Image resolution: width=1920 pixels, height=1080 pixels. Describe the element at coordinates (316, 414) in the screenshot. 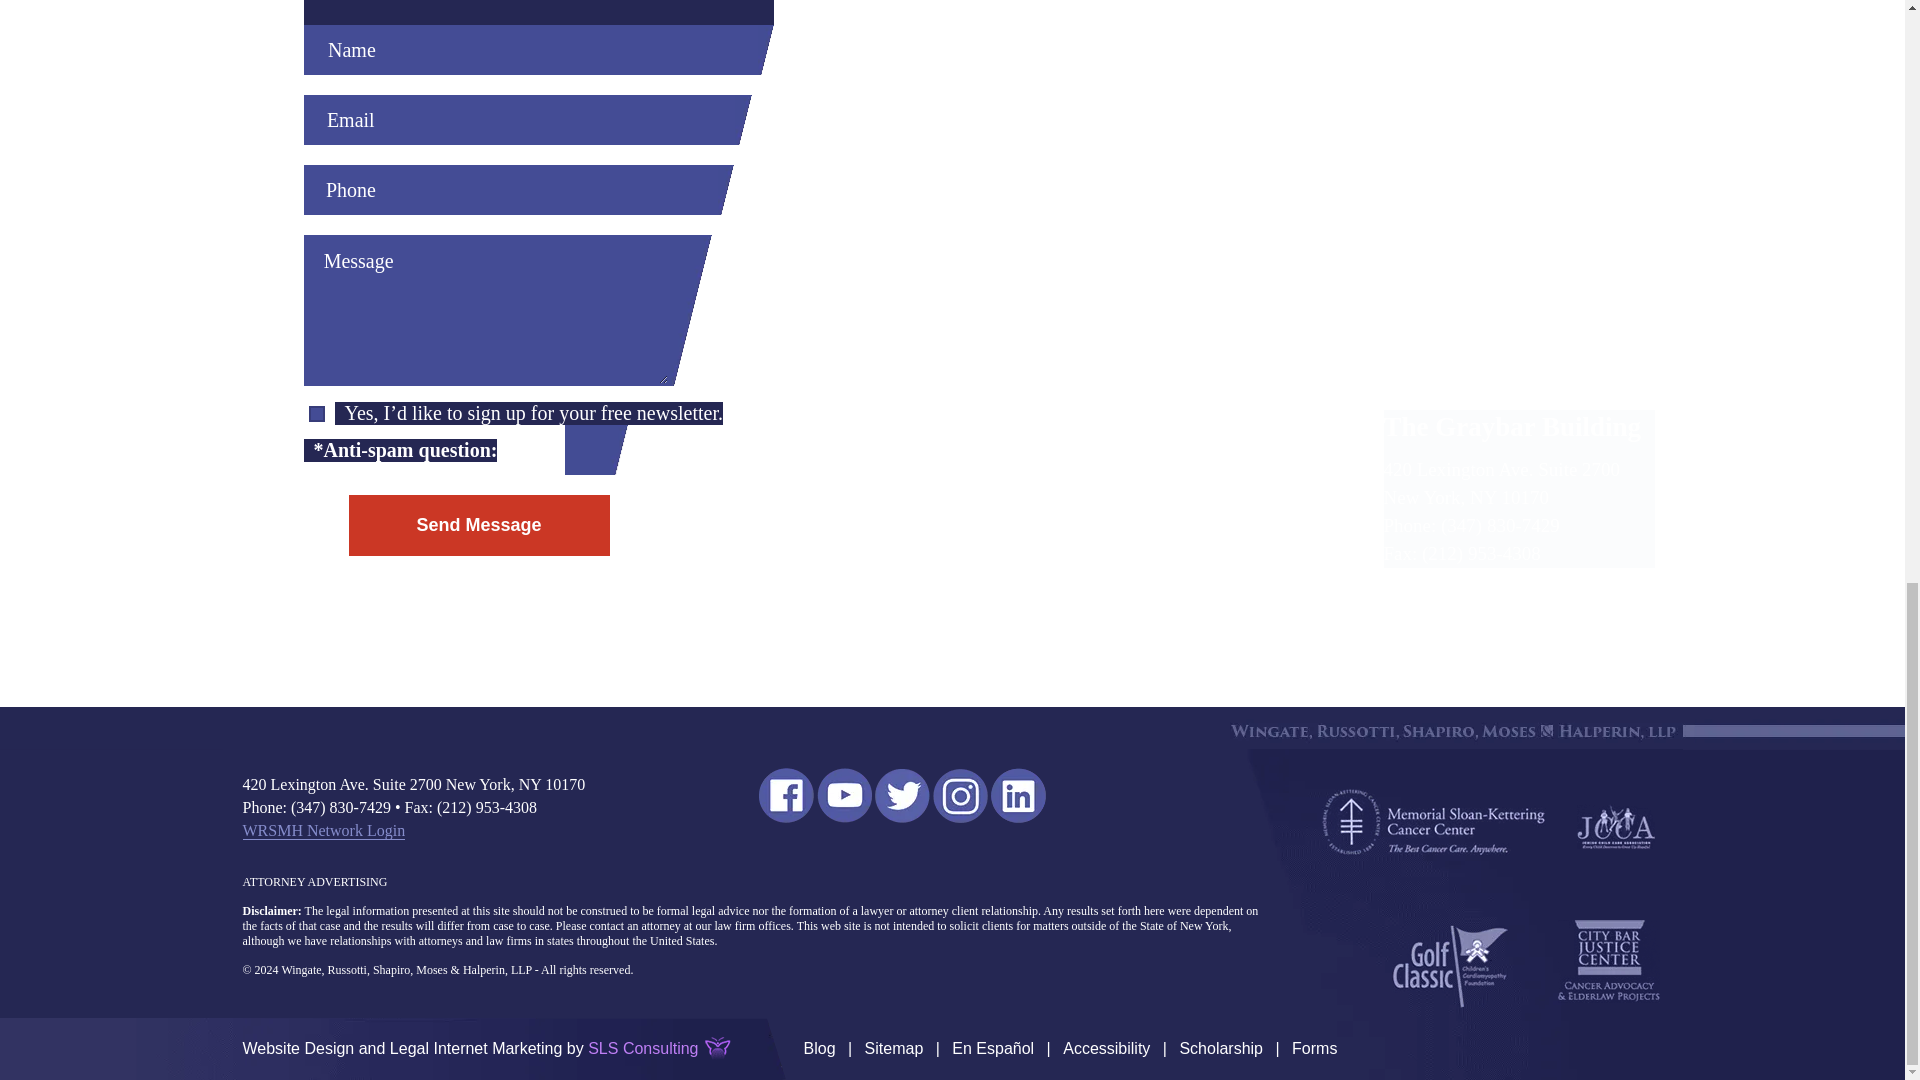

I see `yes` at that location.